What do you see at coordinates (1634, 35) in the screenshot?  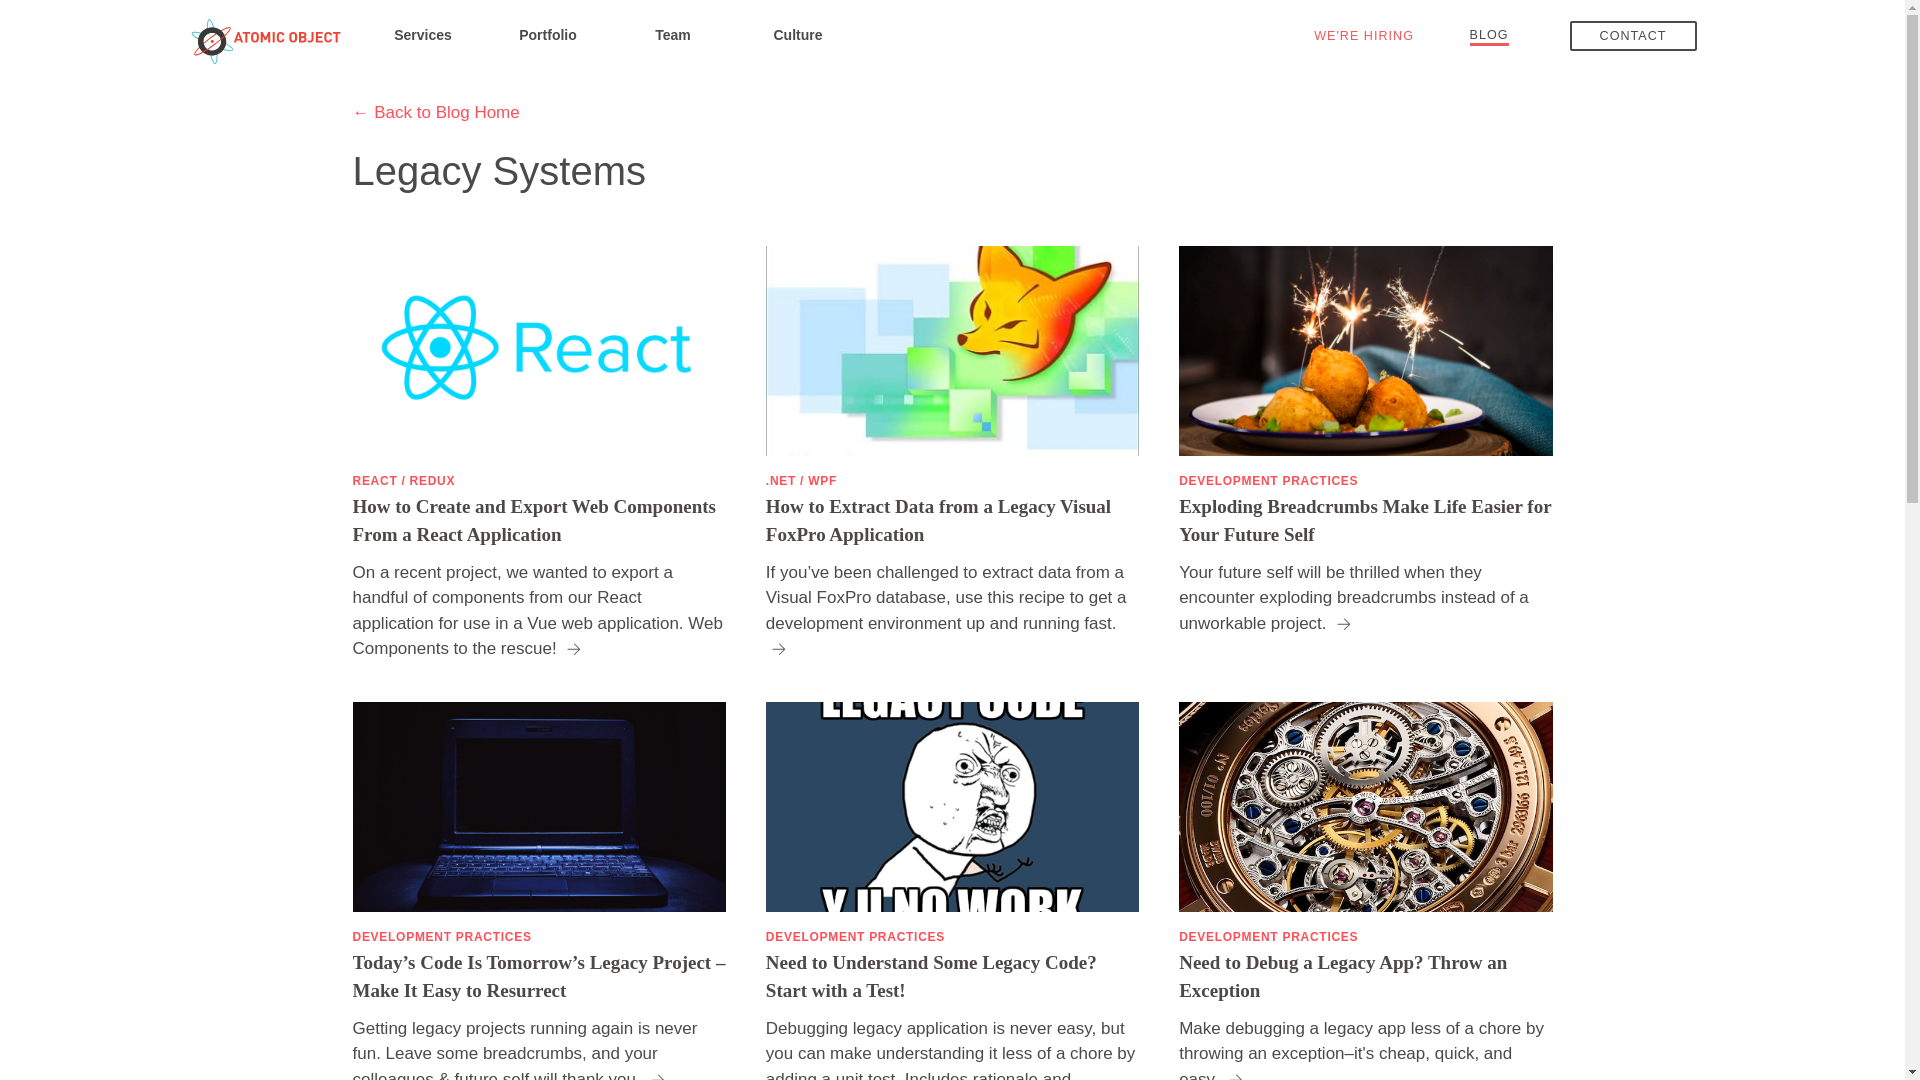 I see `CONTACT` at bounding box center [1634, 35].